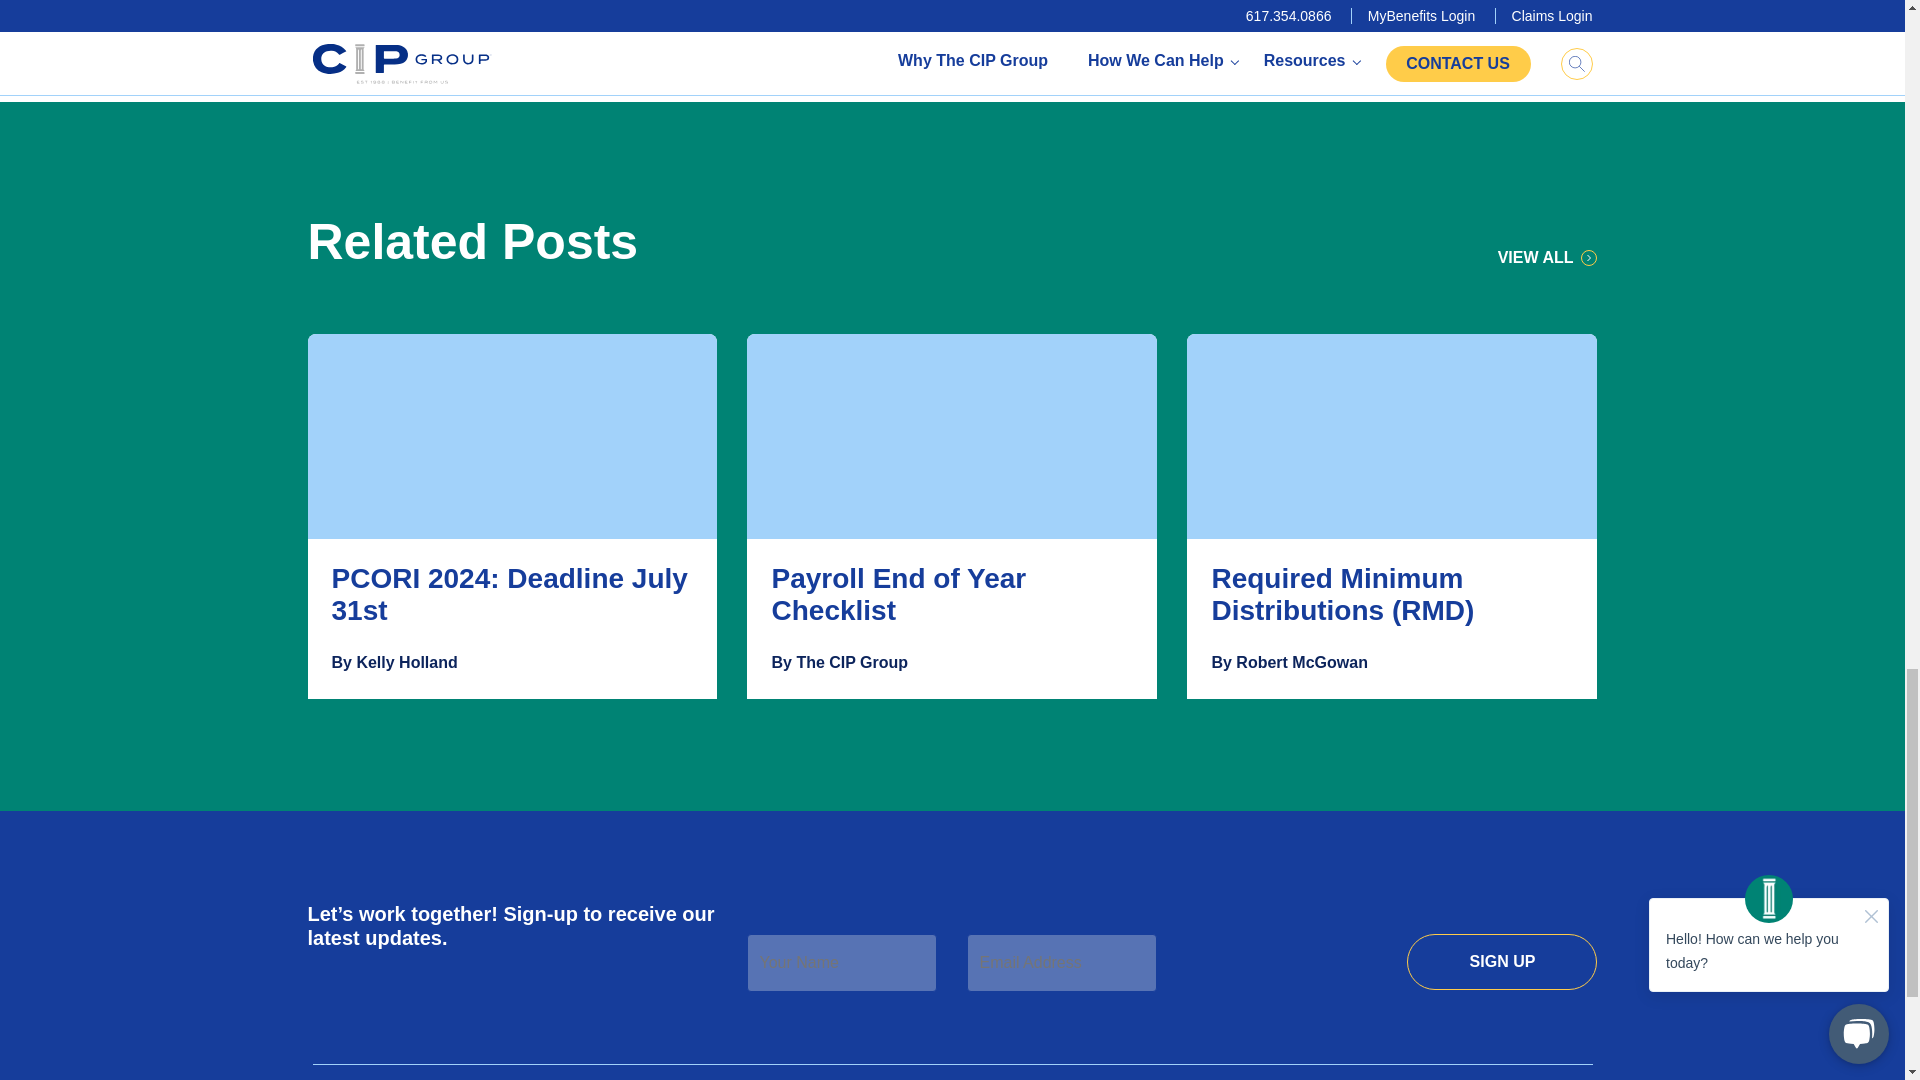 The width and height of the screenshot is (1920, 1080). What do you see at coordinates (1277, 12) in the screenshot?
I see `Facebook` at bounding box center [1277, 12].